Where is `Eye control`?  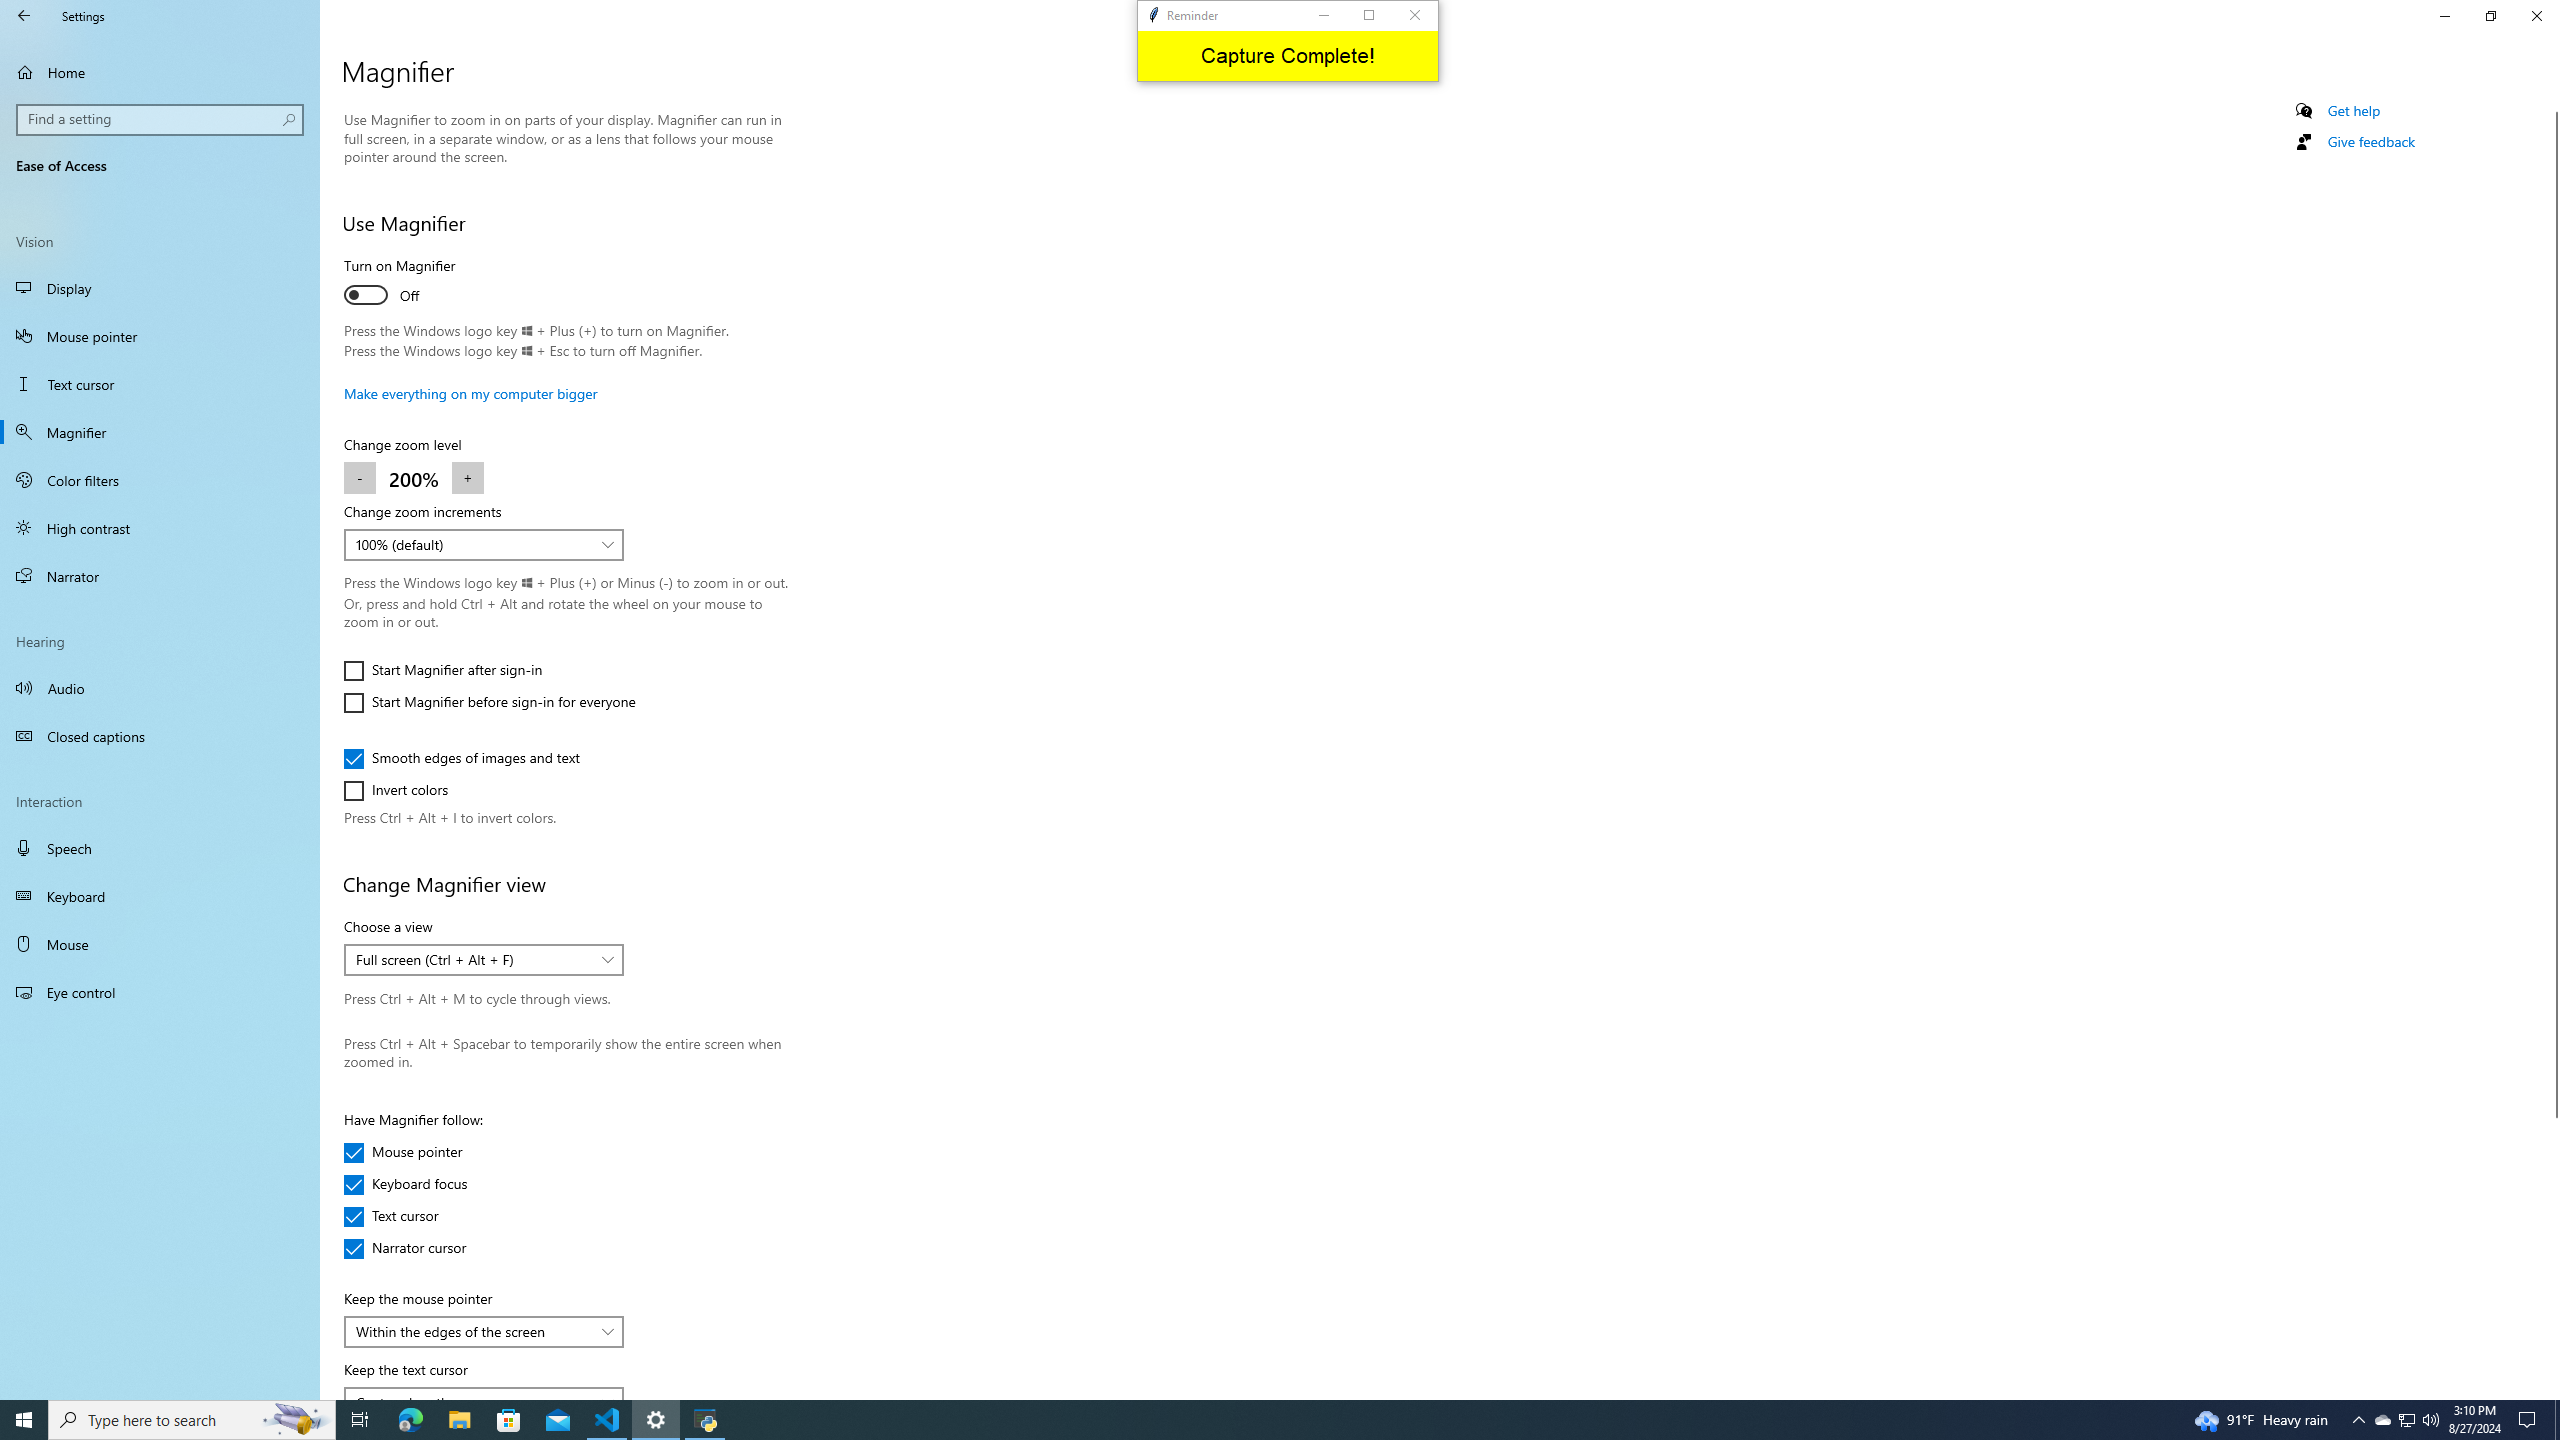 Eye control is located at coordinates (160, 992).